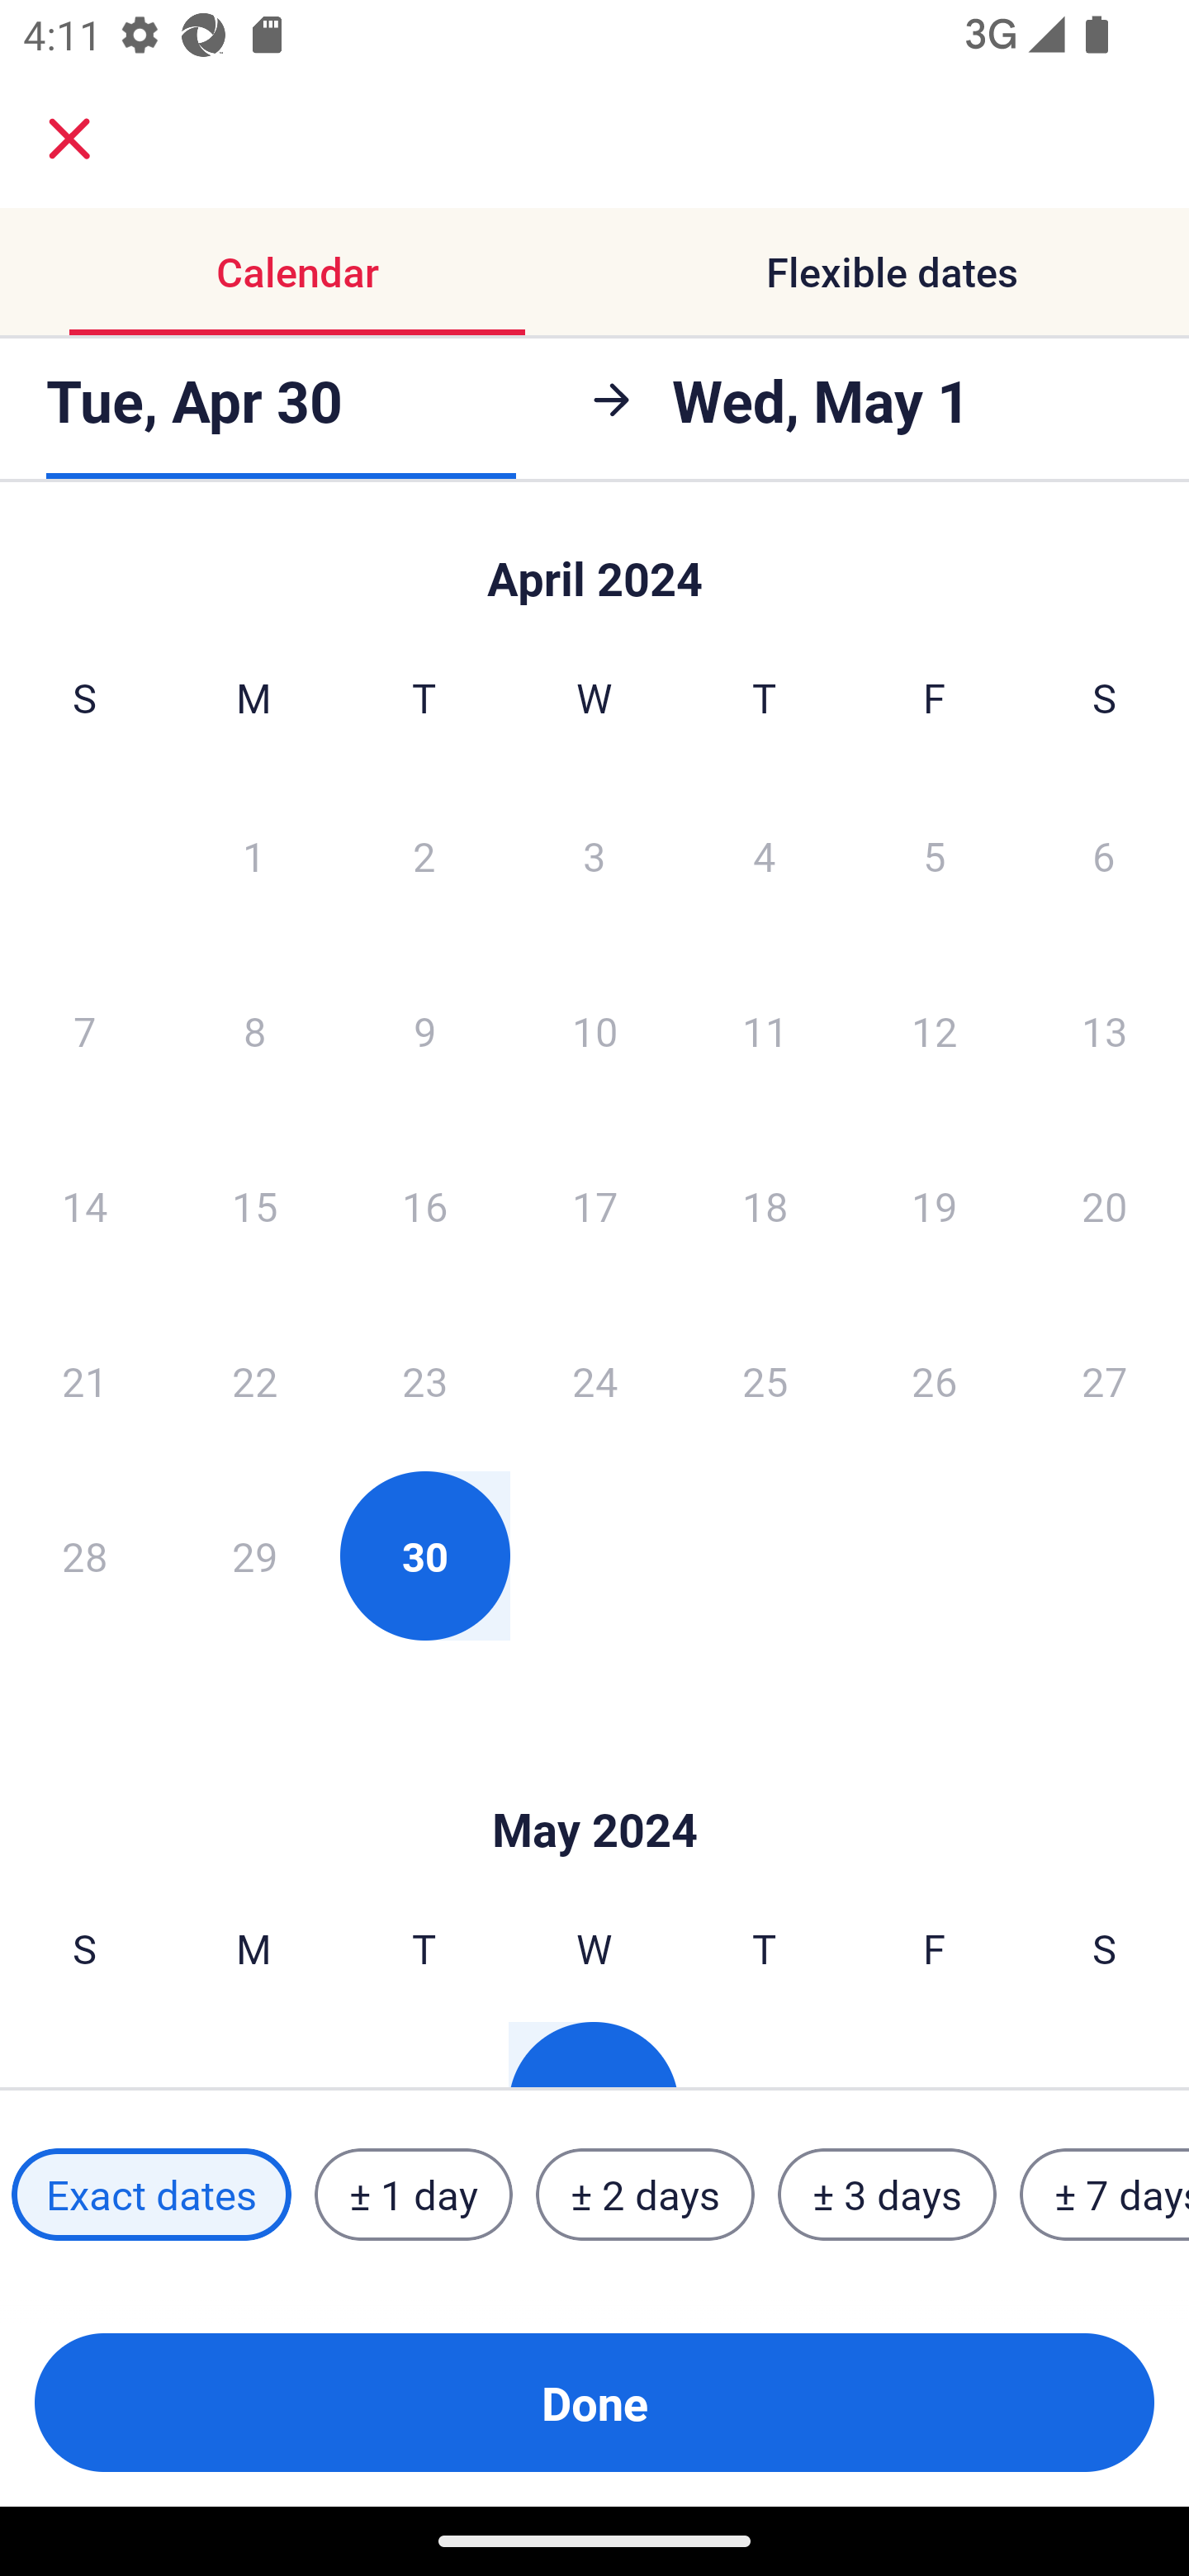 Image resolution: width=1189 pixels, height=2576 pixels. I want to click on 20 Saturday, April 20, 2024, so click(1105, 1205).